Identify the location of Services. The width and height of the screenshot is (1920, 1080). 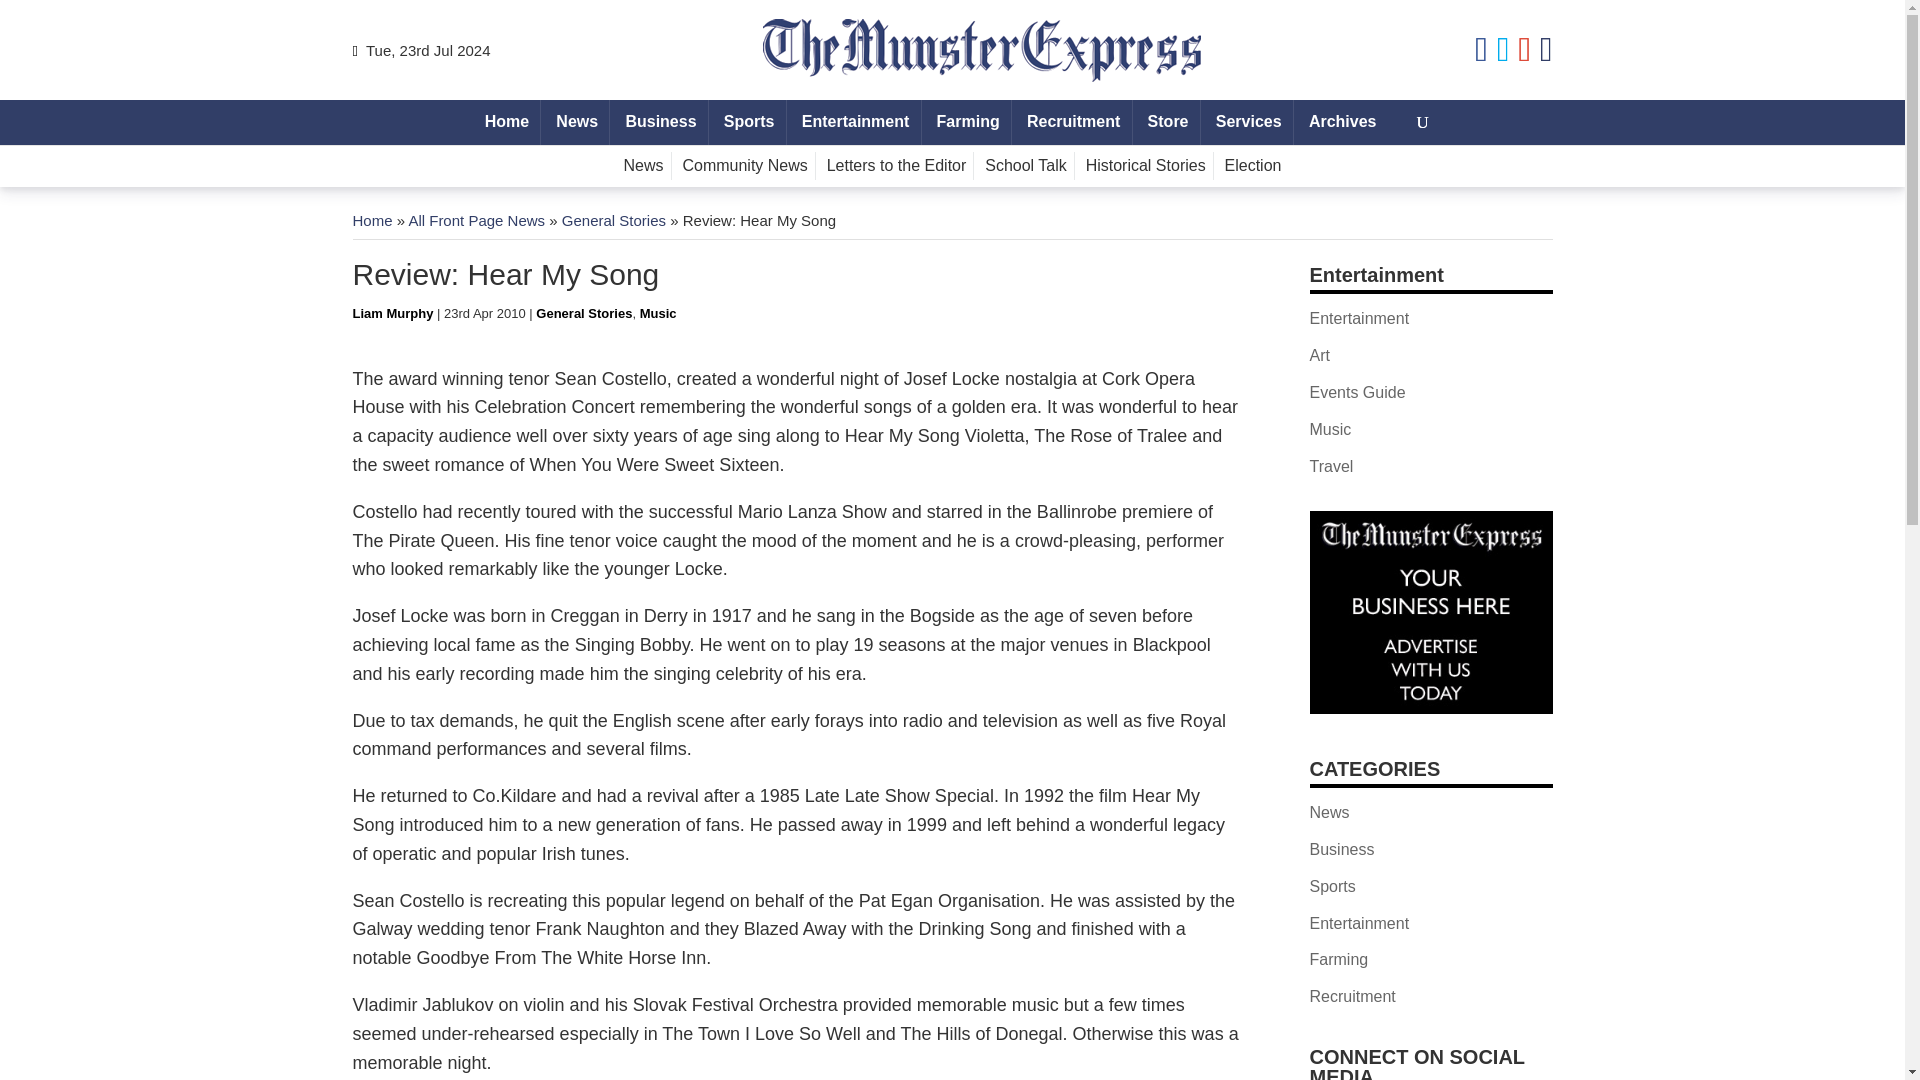
(1248, 122).